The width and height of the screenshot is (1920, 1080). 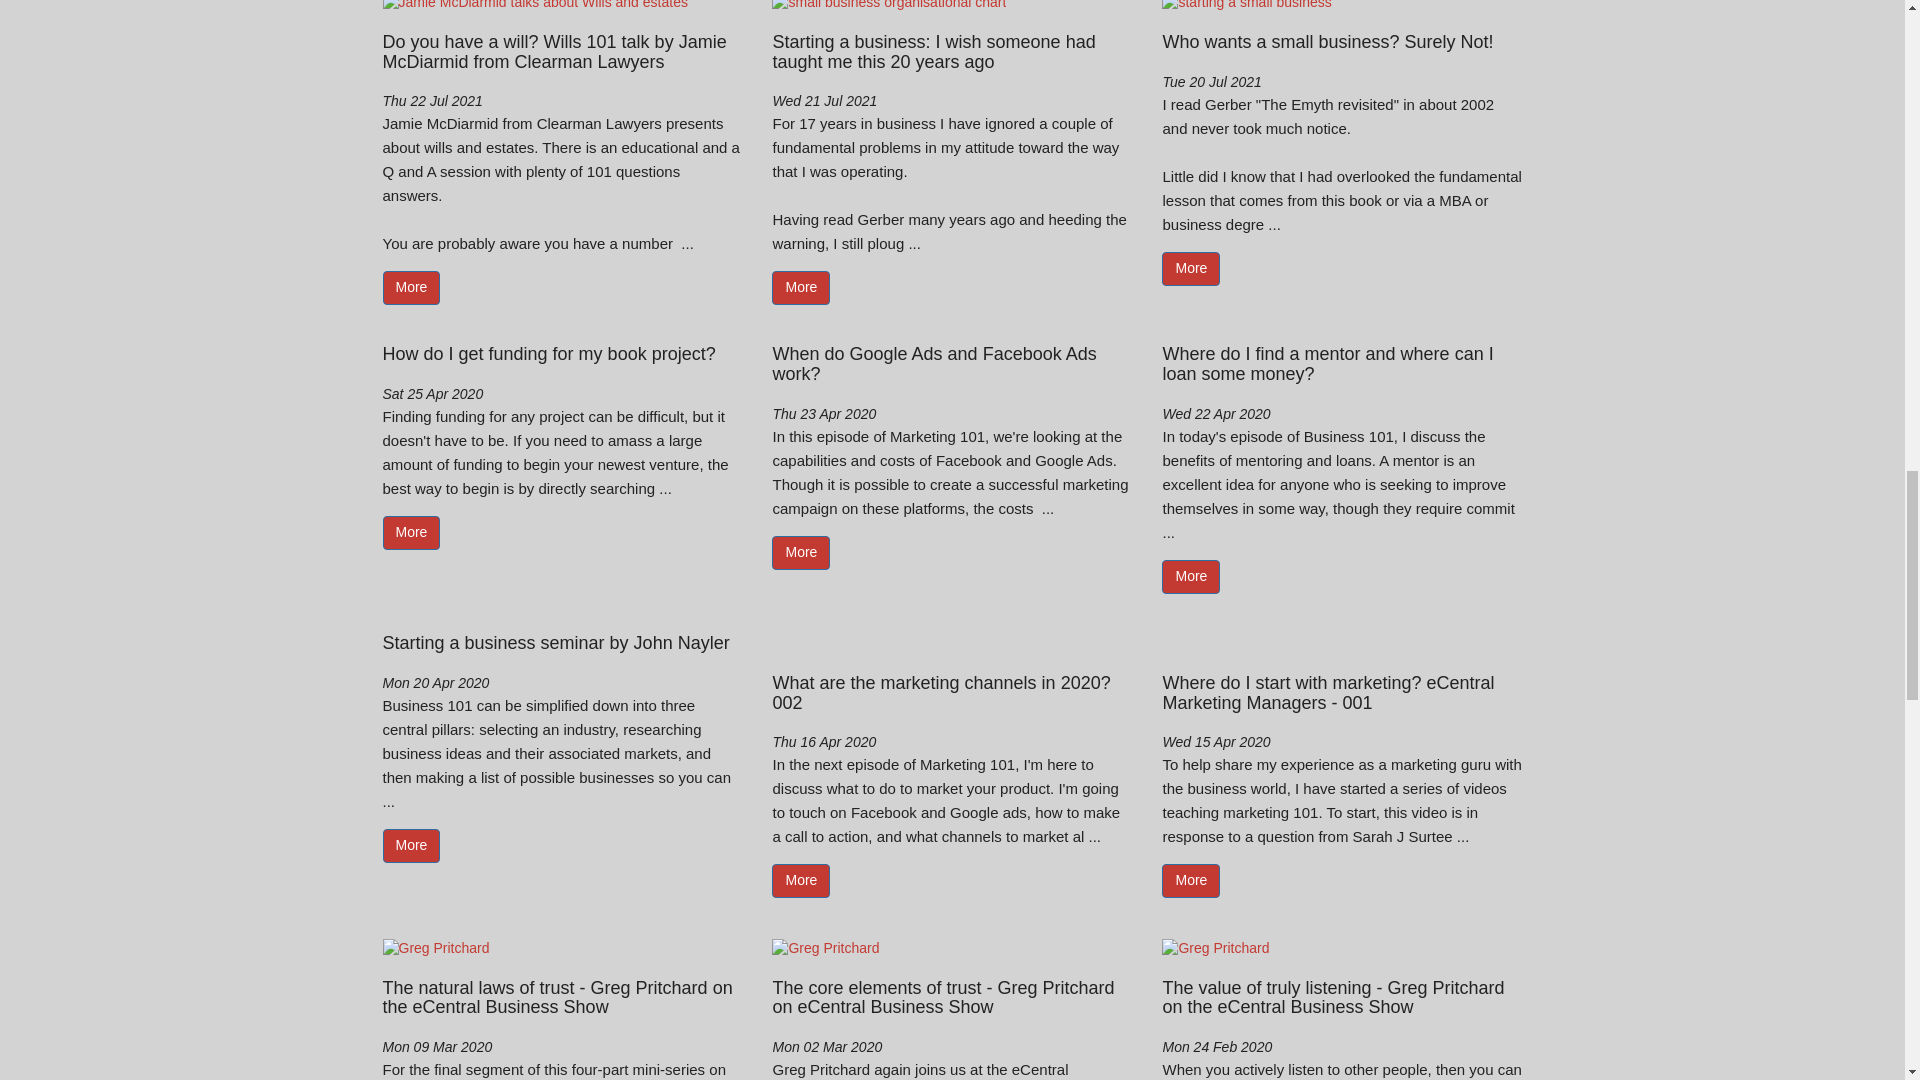 What do you see at coordinates (800, 288) in the screenshot?
I see `More` at bounding box center [800, 288].